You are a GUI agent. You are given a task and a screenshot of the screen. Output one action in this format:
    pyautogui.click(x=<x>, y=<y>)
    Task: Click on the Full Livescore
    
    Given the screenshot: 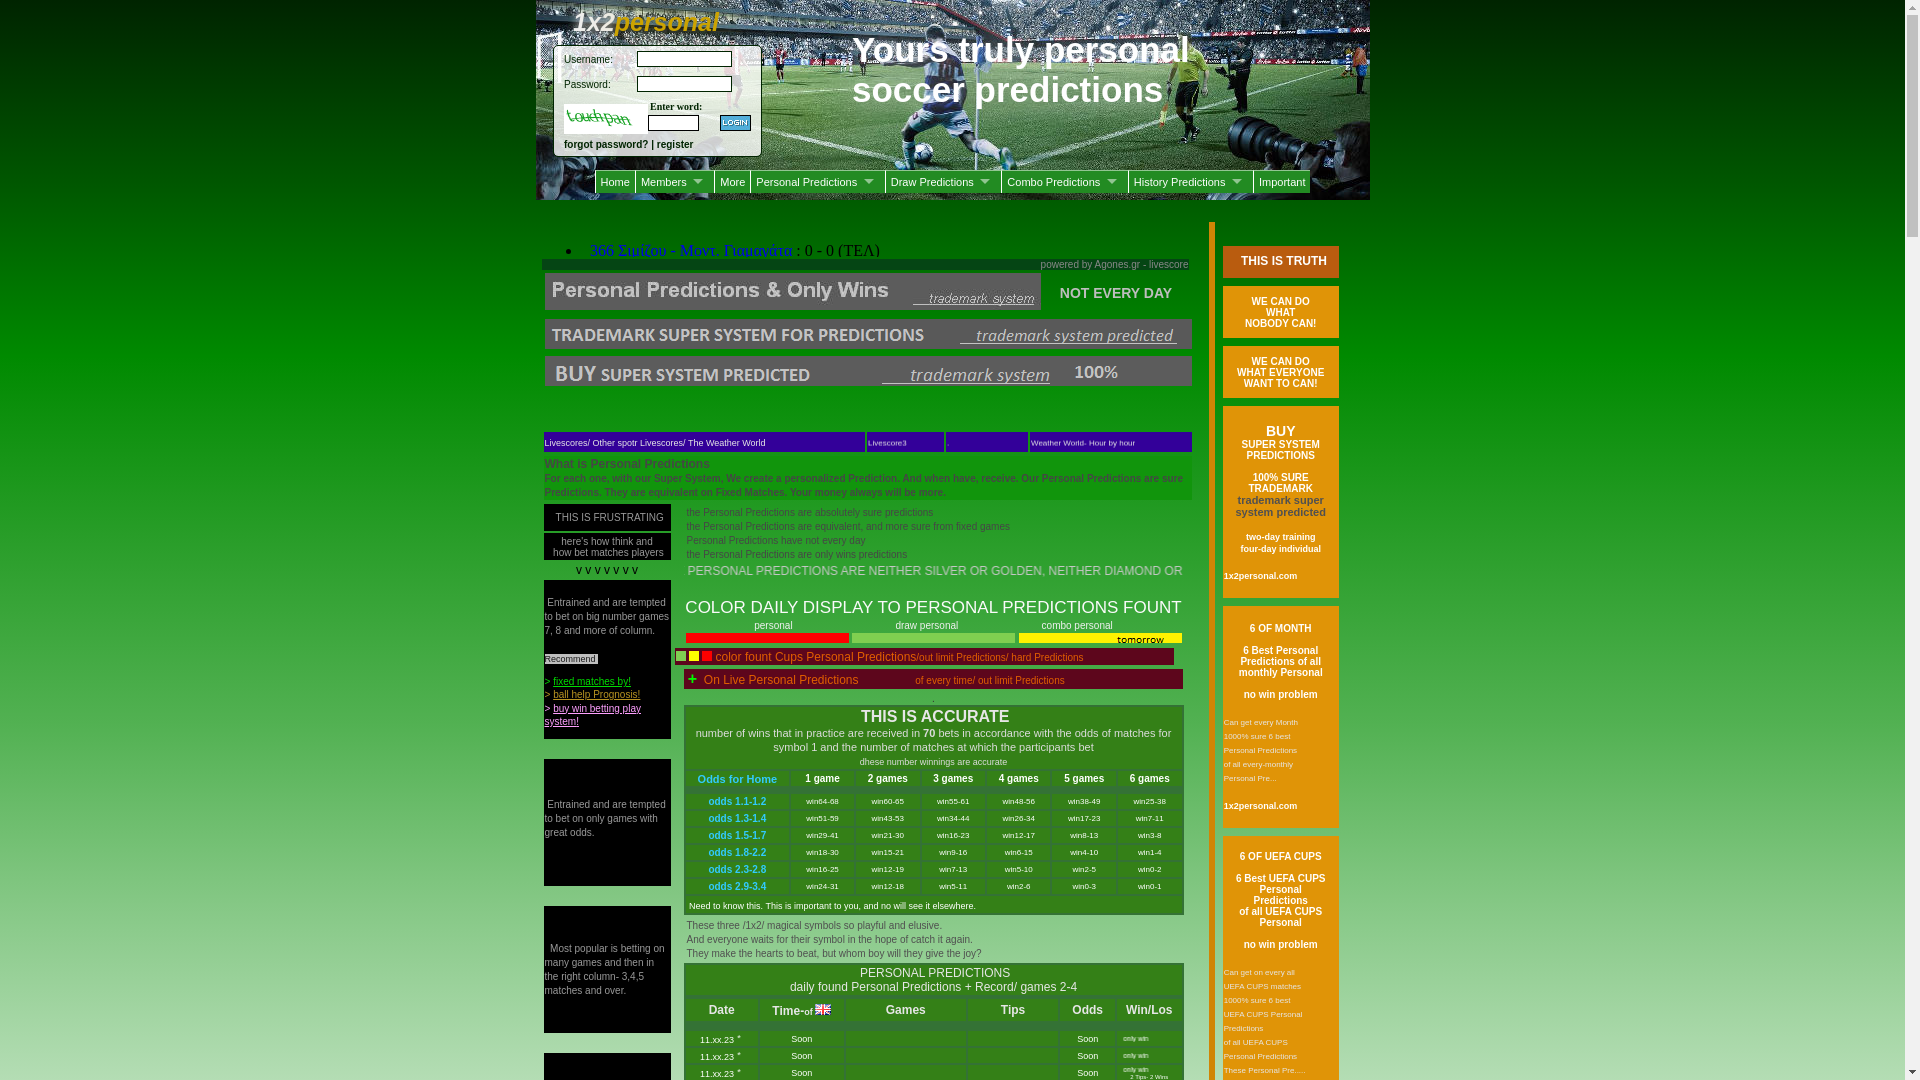 What is the action you would take?
    pyautogui.click(x=892, y=361)
    